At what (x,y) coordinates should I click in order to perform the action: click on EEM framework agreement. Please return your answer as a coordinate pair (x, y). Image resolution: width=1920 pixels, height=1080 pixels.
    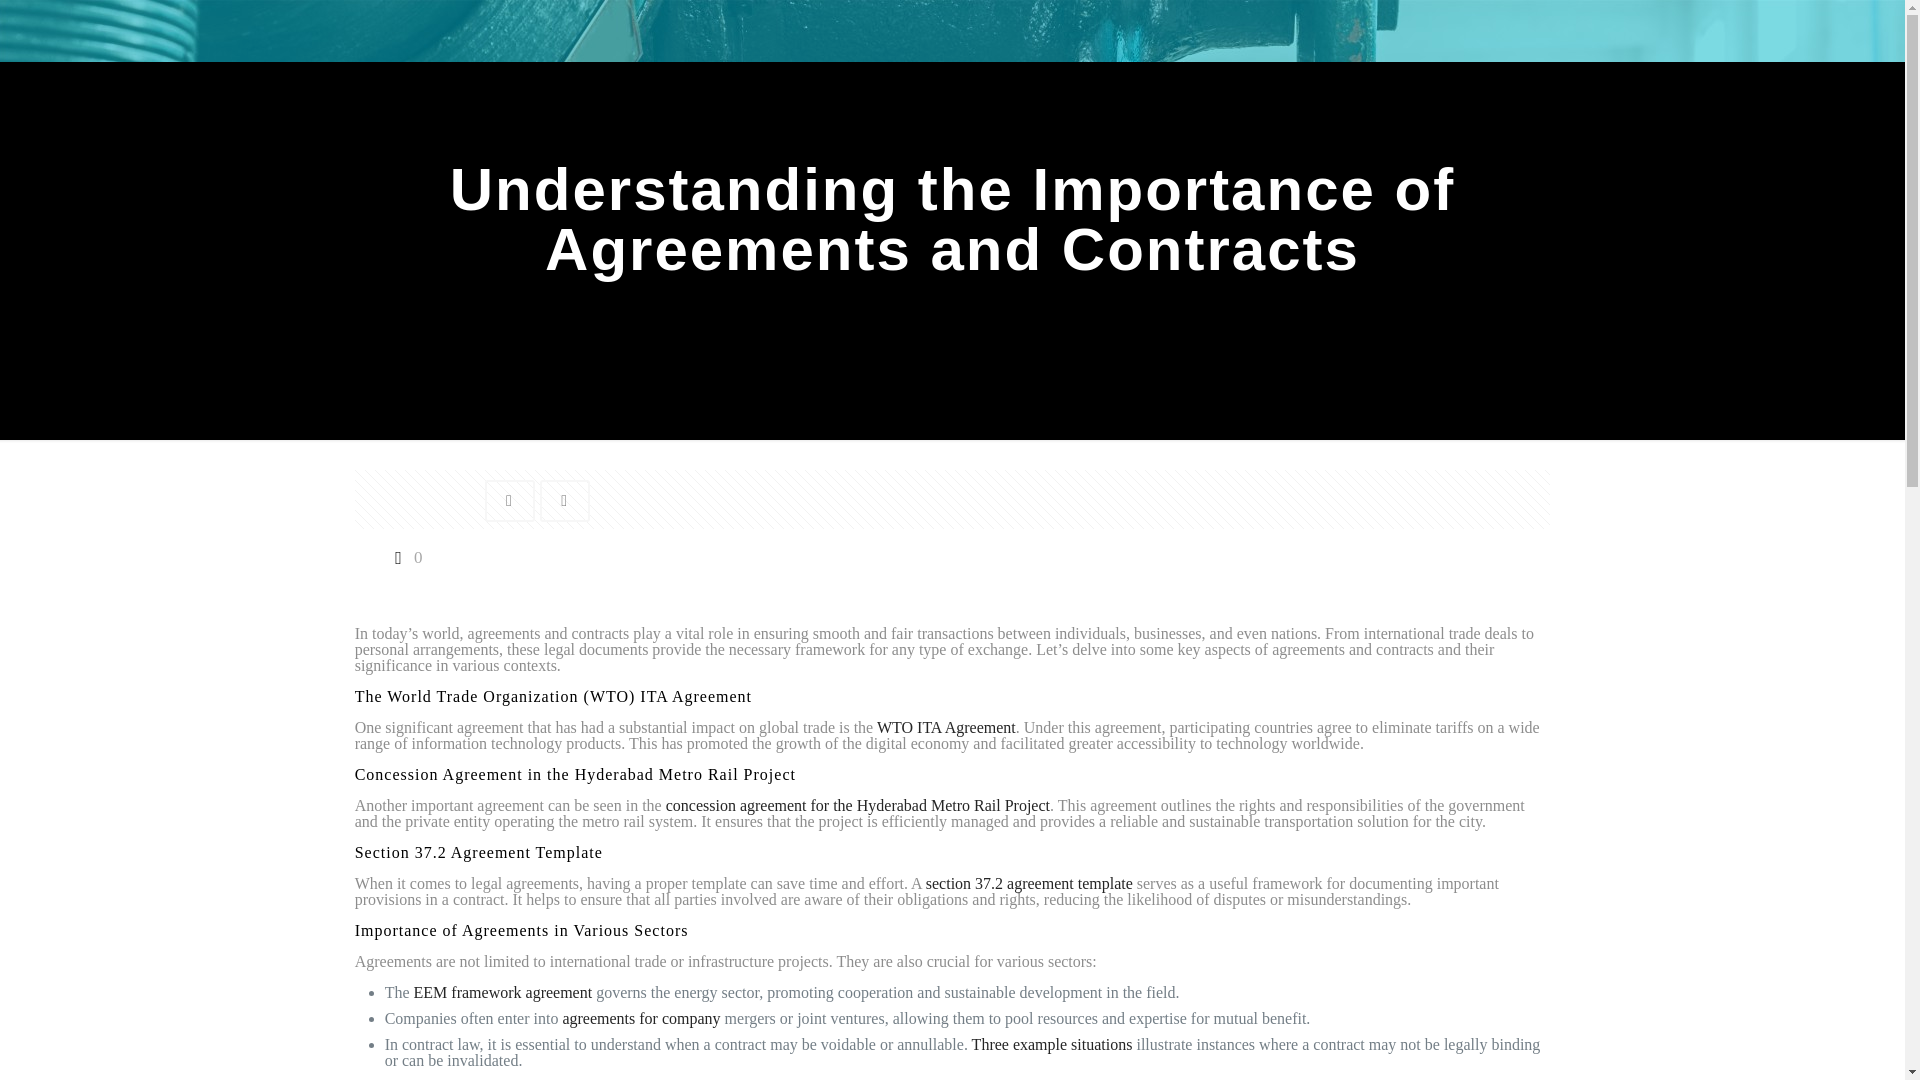
    Looking at the image, I should click on (504, 992).